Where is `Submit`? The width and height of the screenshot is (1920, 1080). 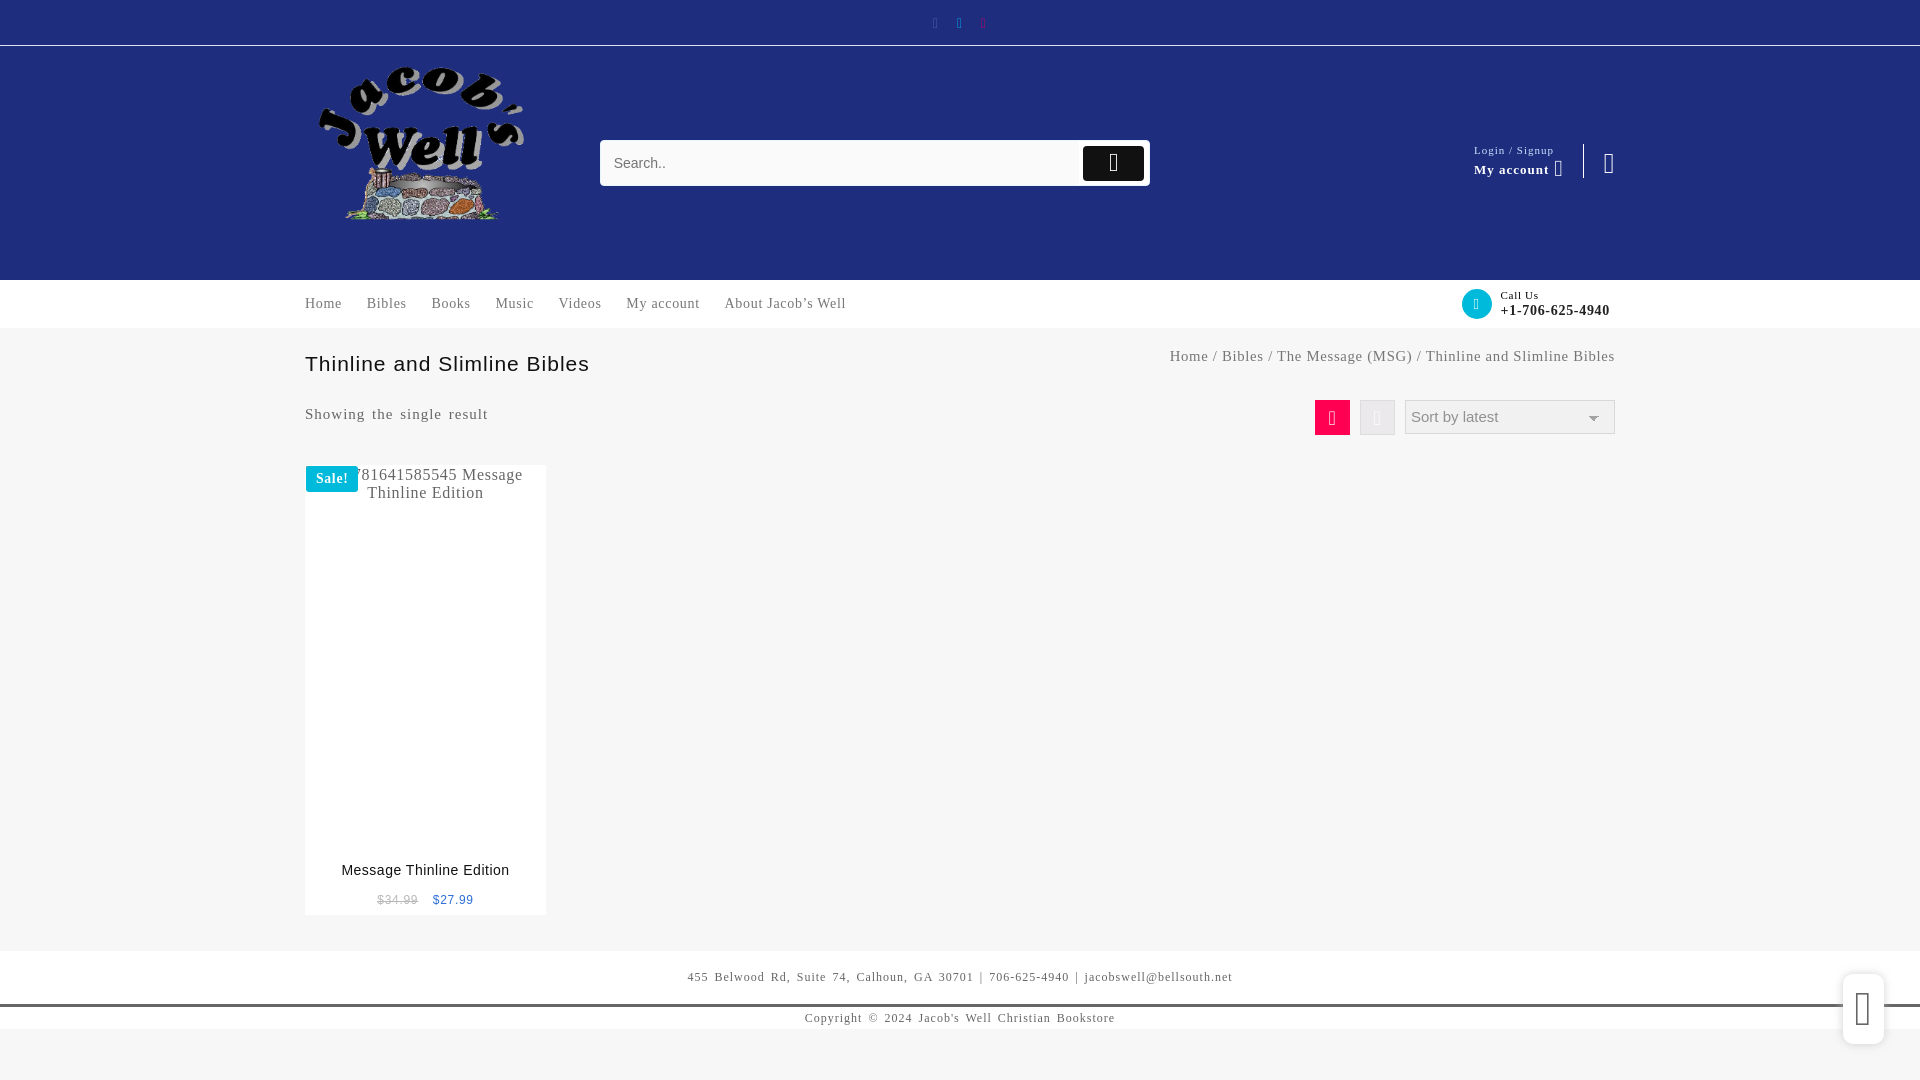
Submit is located at coordinates (1113, 163).